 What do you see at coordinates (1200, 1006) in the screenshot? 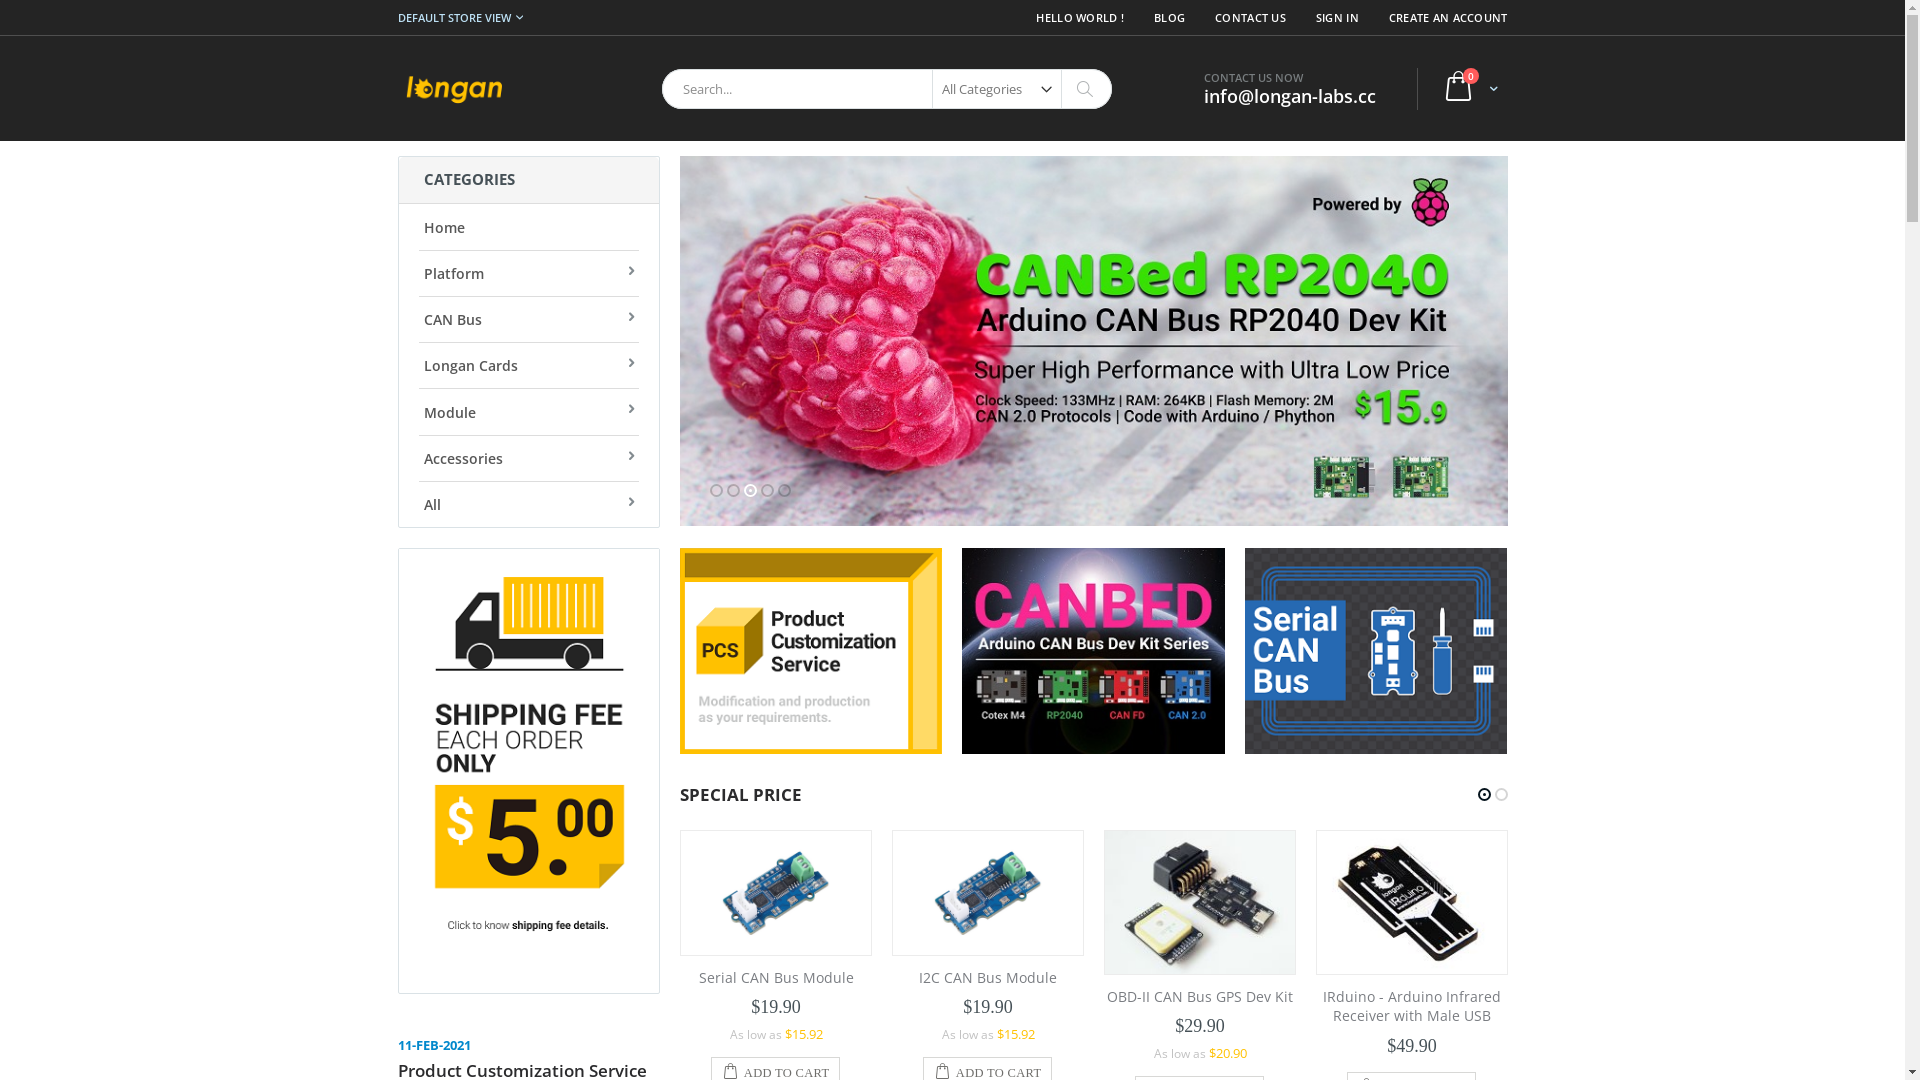
I see `IRduino - Arduino Infrared Receiver with Male USB` at bounding box center [1200, 1006].